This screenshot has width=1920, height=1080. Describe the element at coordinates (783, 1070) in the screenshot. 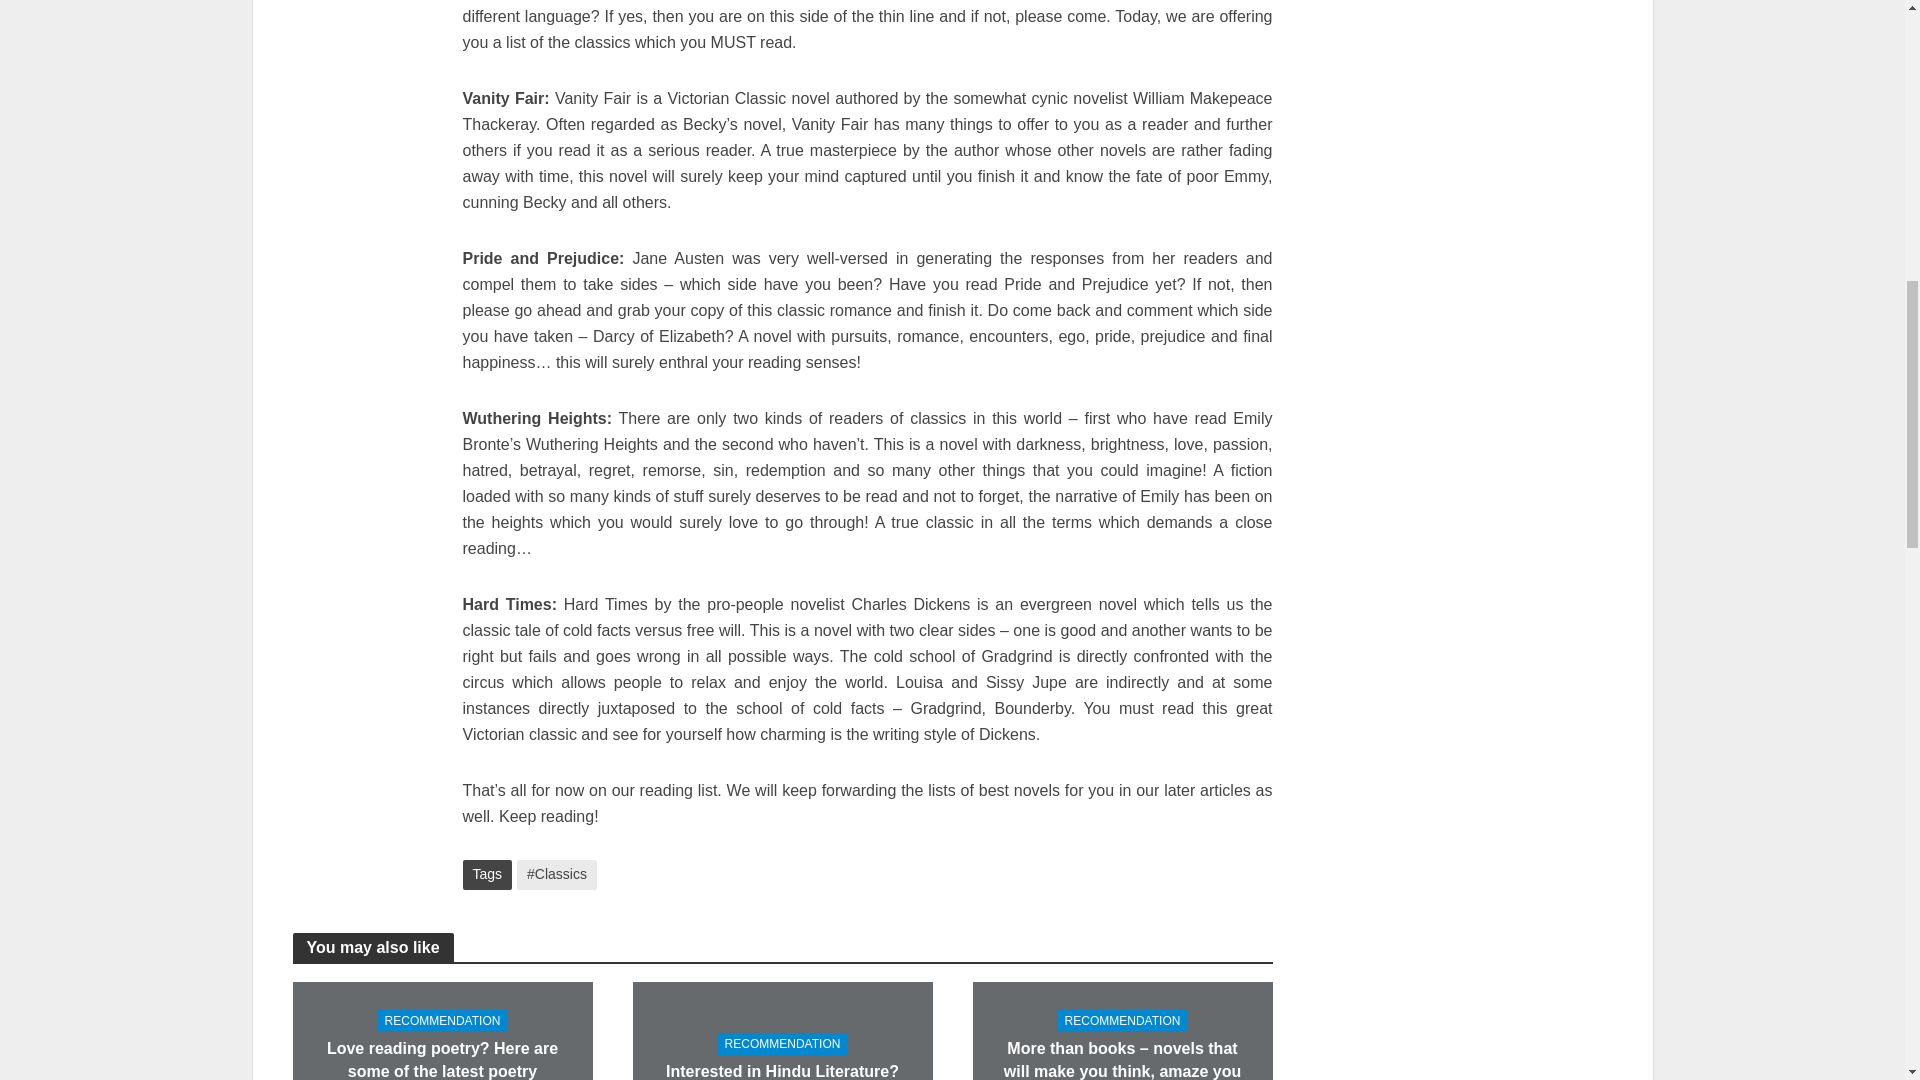

I see `Interested in Hindu Literature? Start by reading these books` at that location.